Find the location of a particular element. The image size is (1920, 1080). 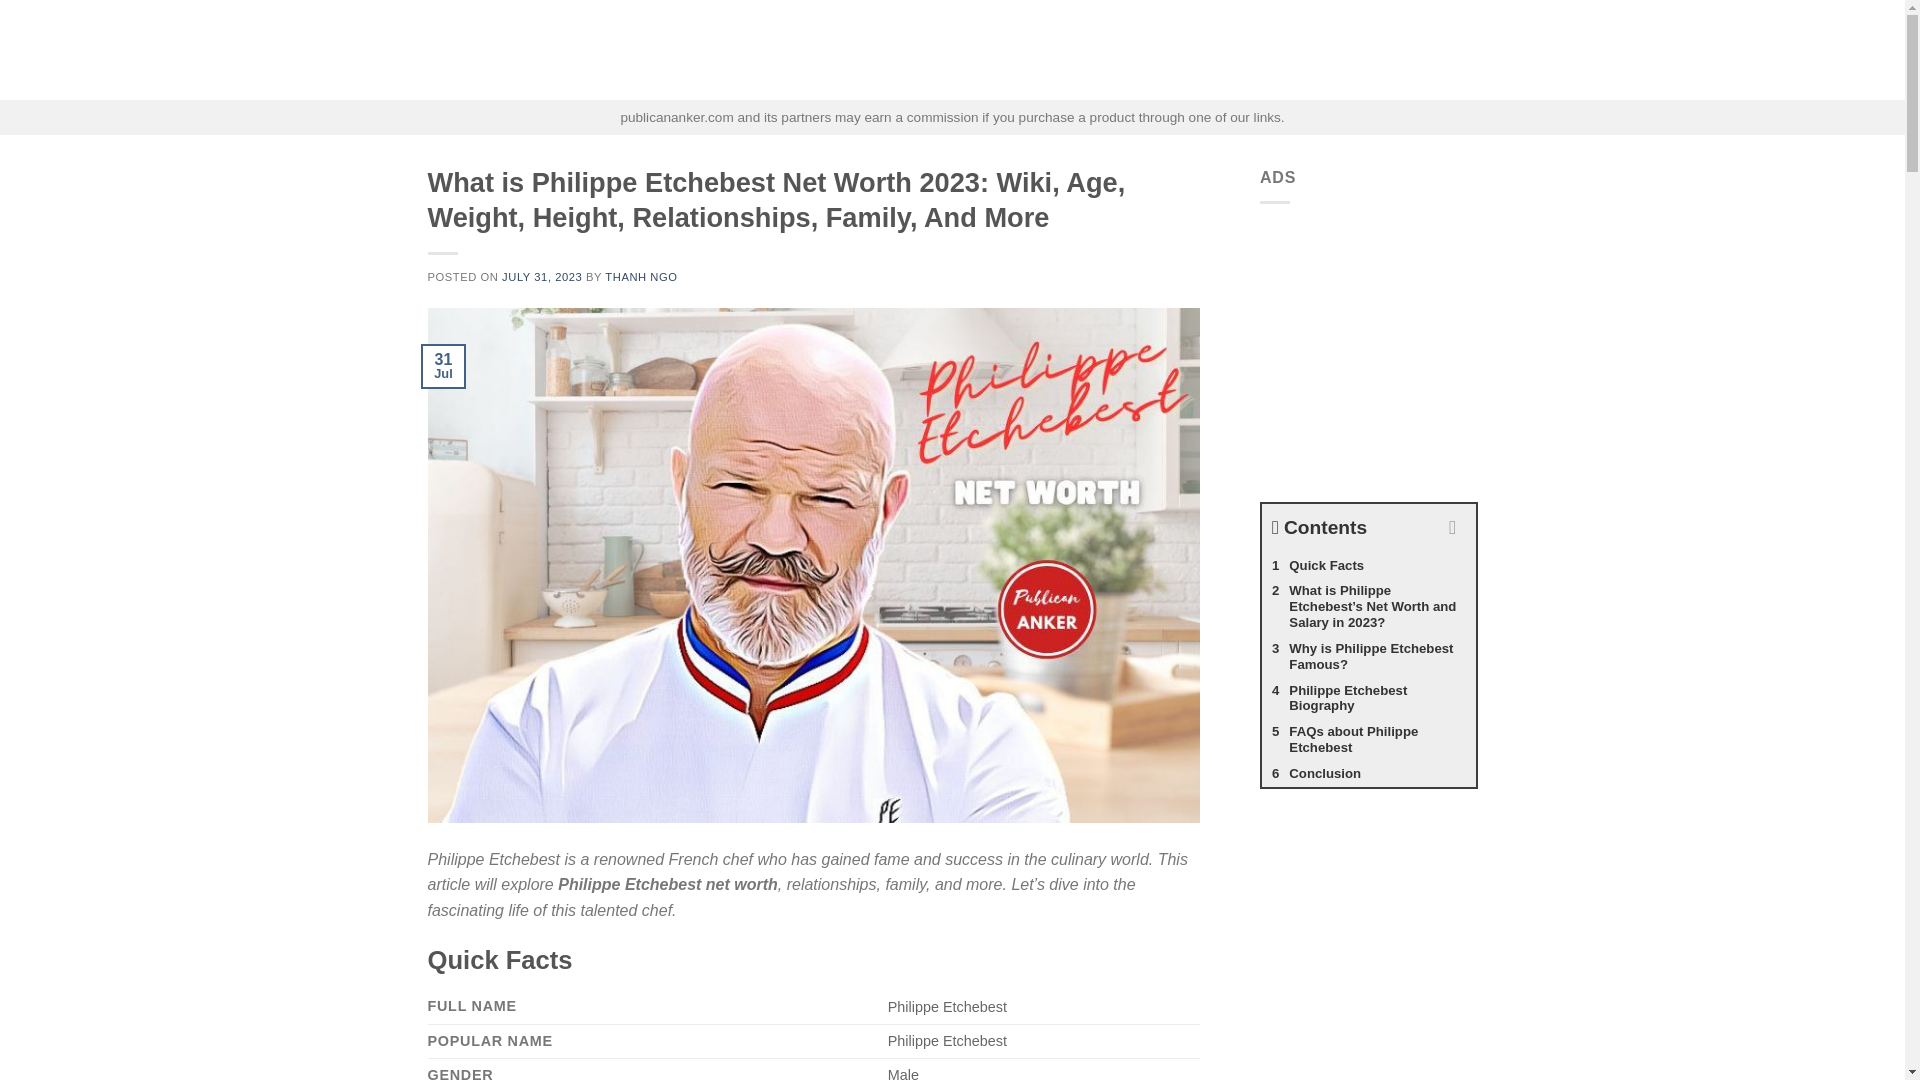

Philippe Etchebest Biography is located at coordinates (1368, 699).